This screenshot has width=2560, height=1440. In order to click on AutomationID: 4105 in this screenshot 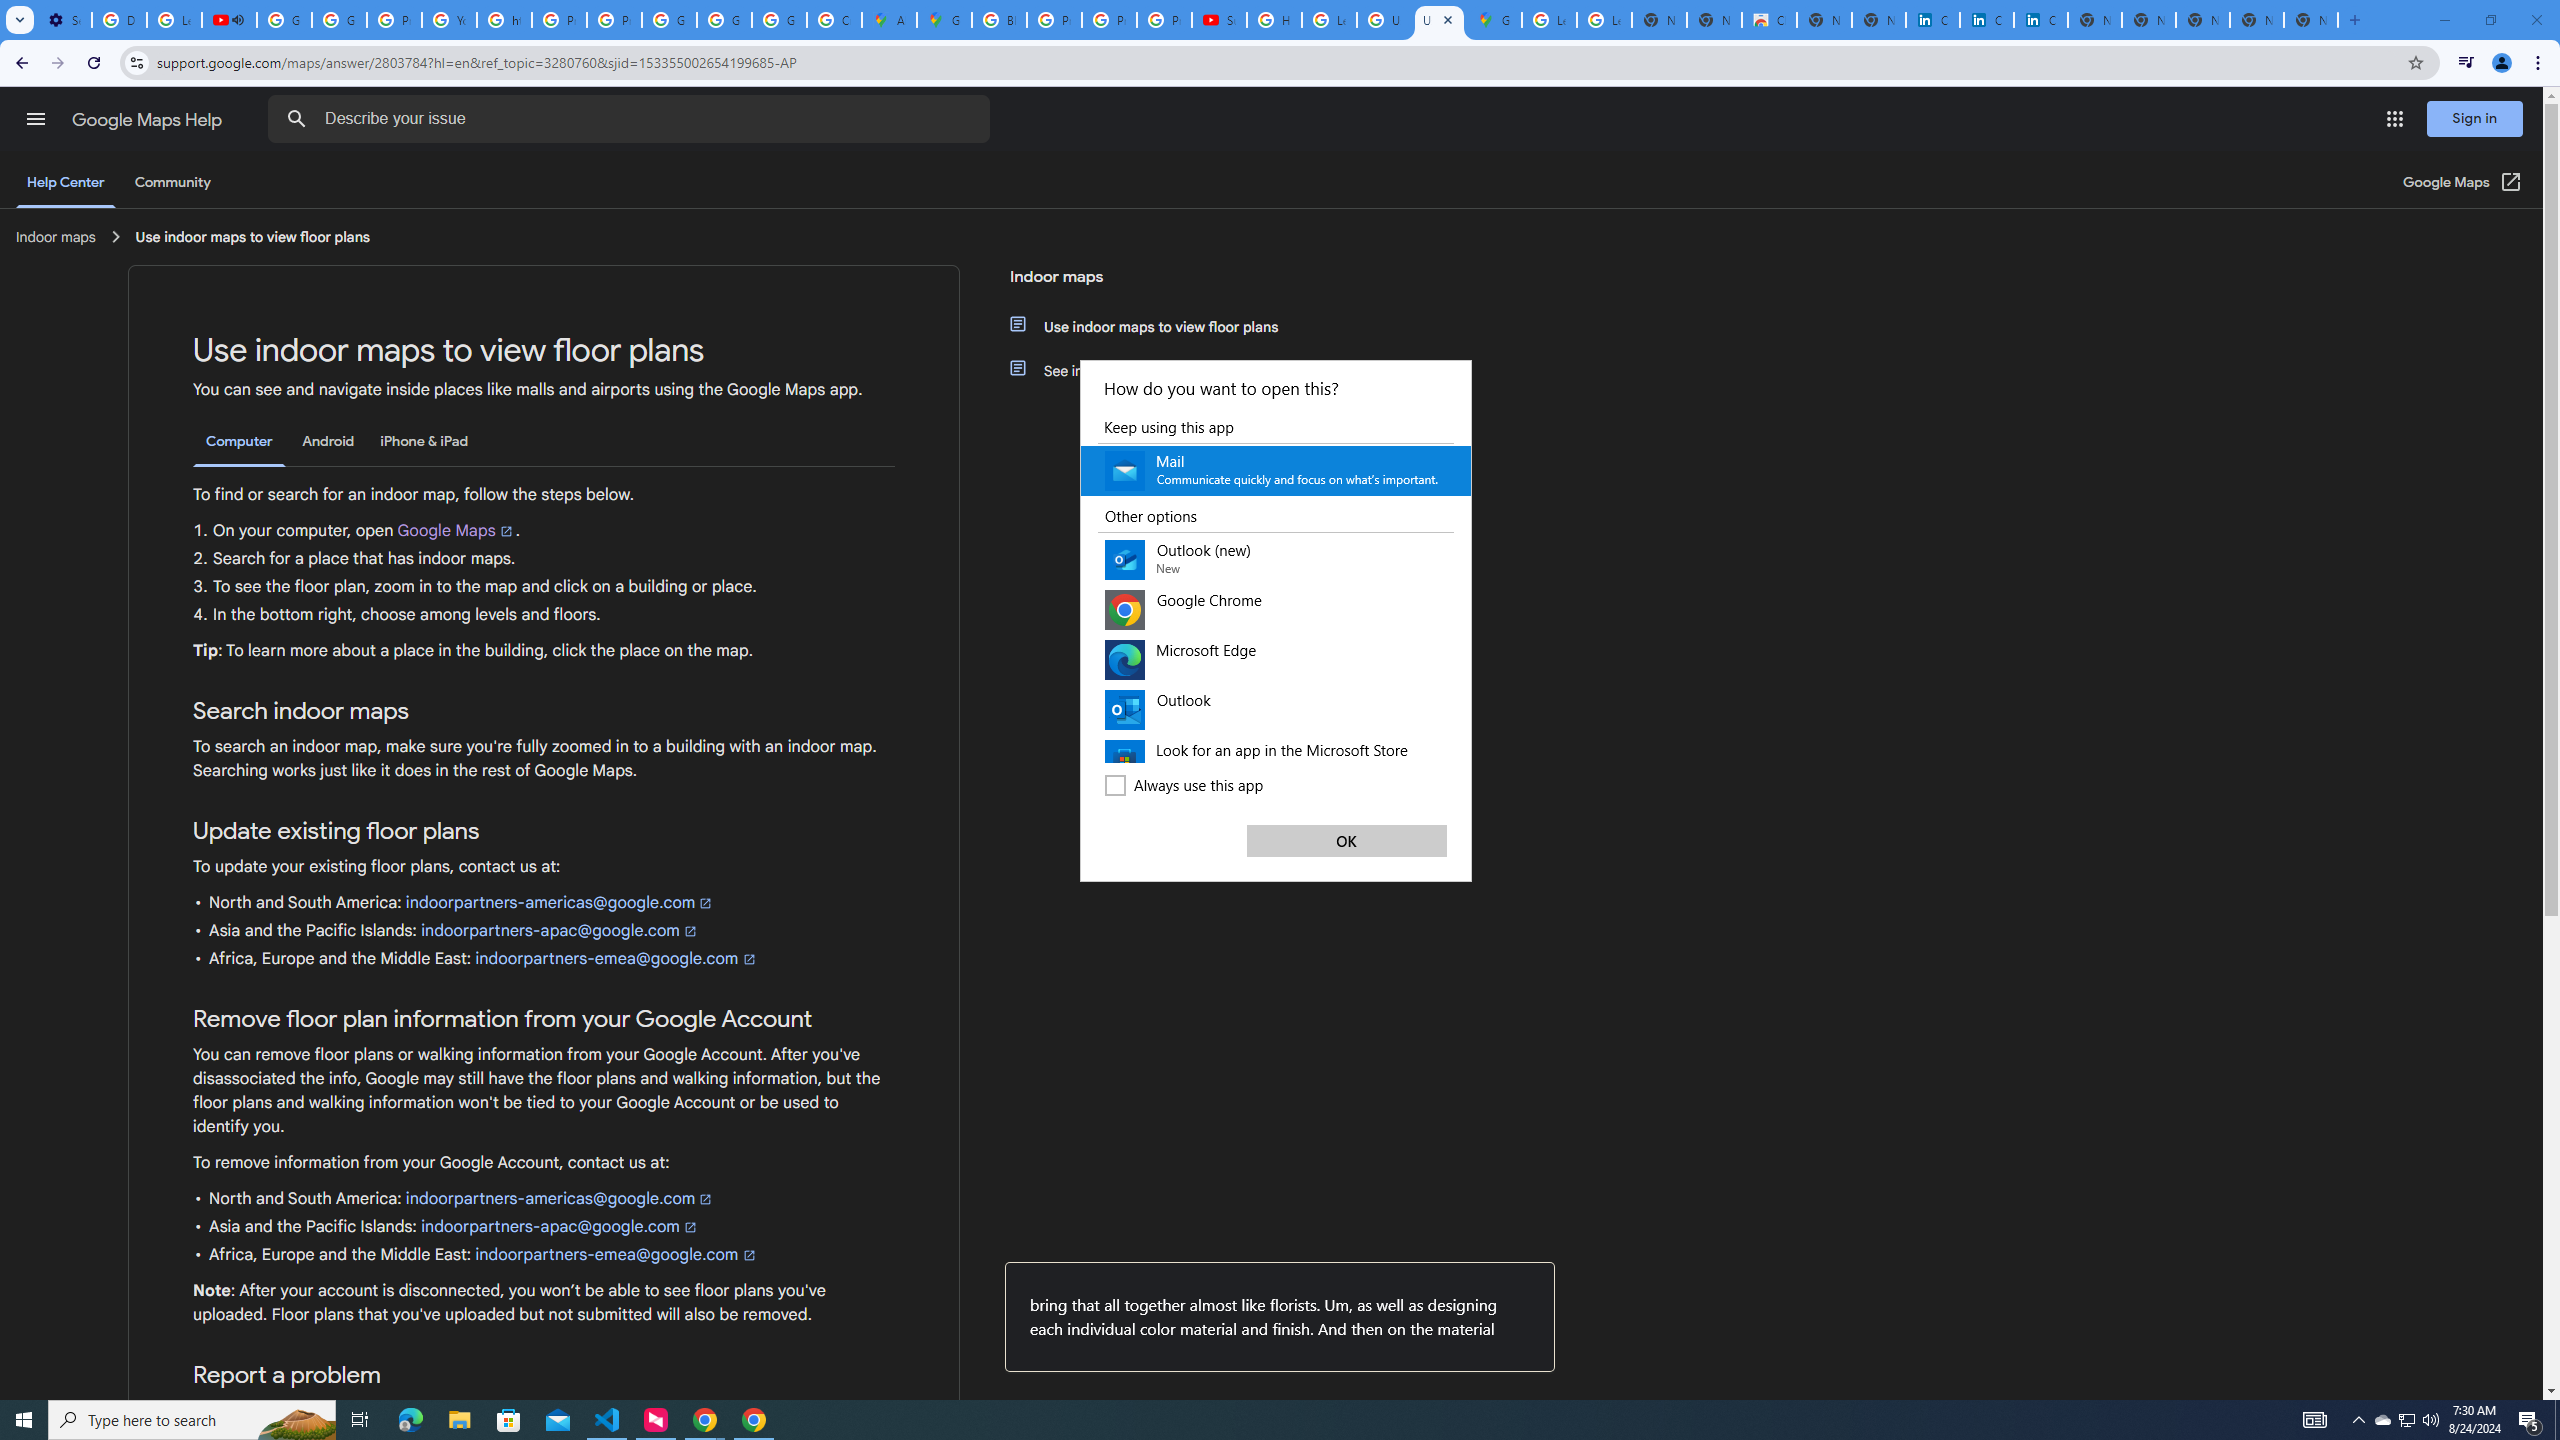, I will do `click(2315, 1420)`.